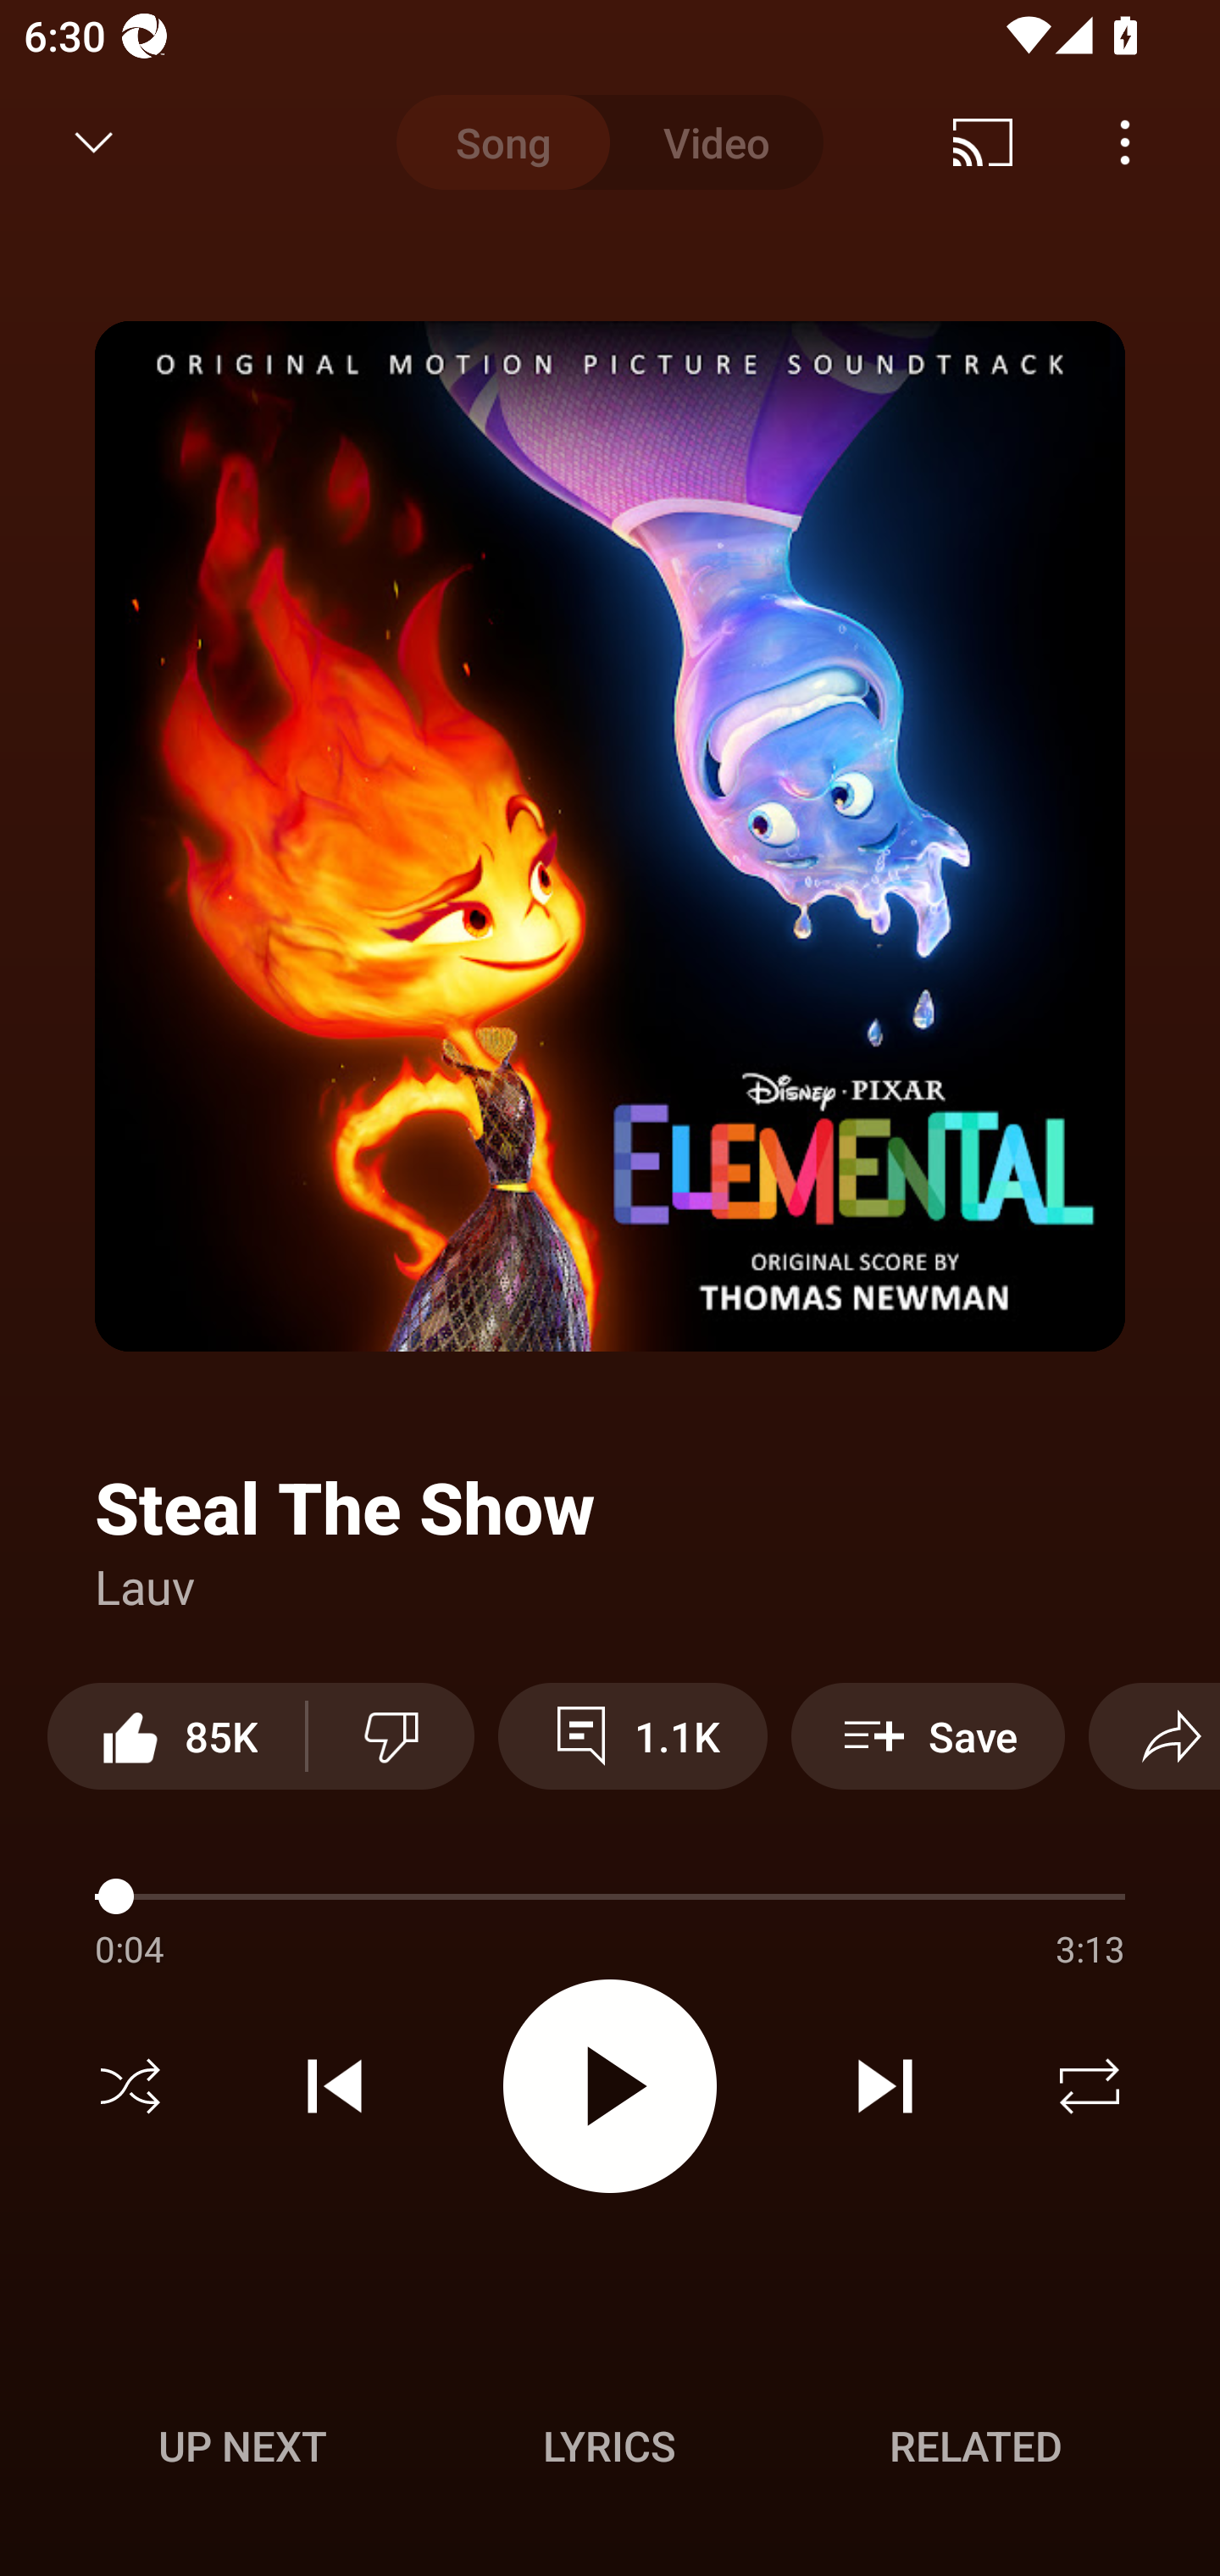 The width and height of the screenshot is (1220, 2576). Describe the element at coordinates (176, 1735) in the screenshot. I see `85K like this video along with 85,782 other people` at that location.